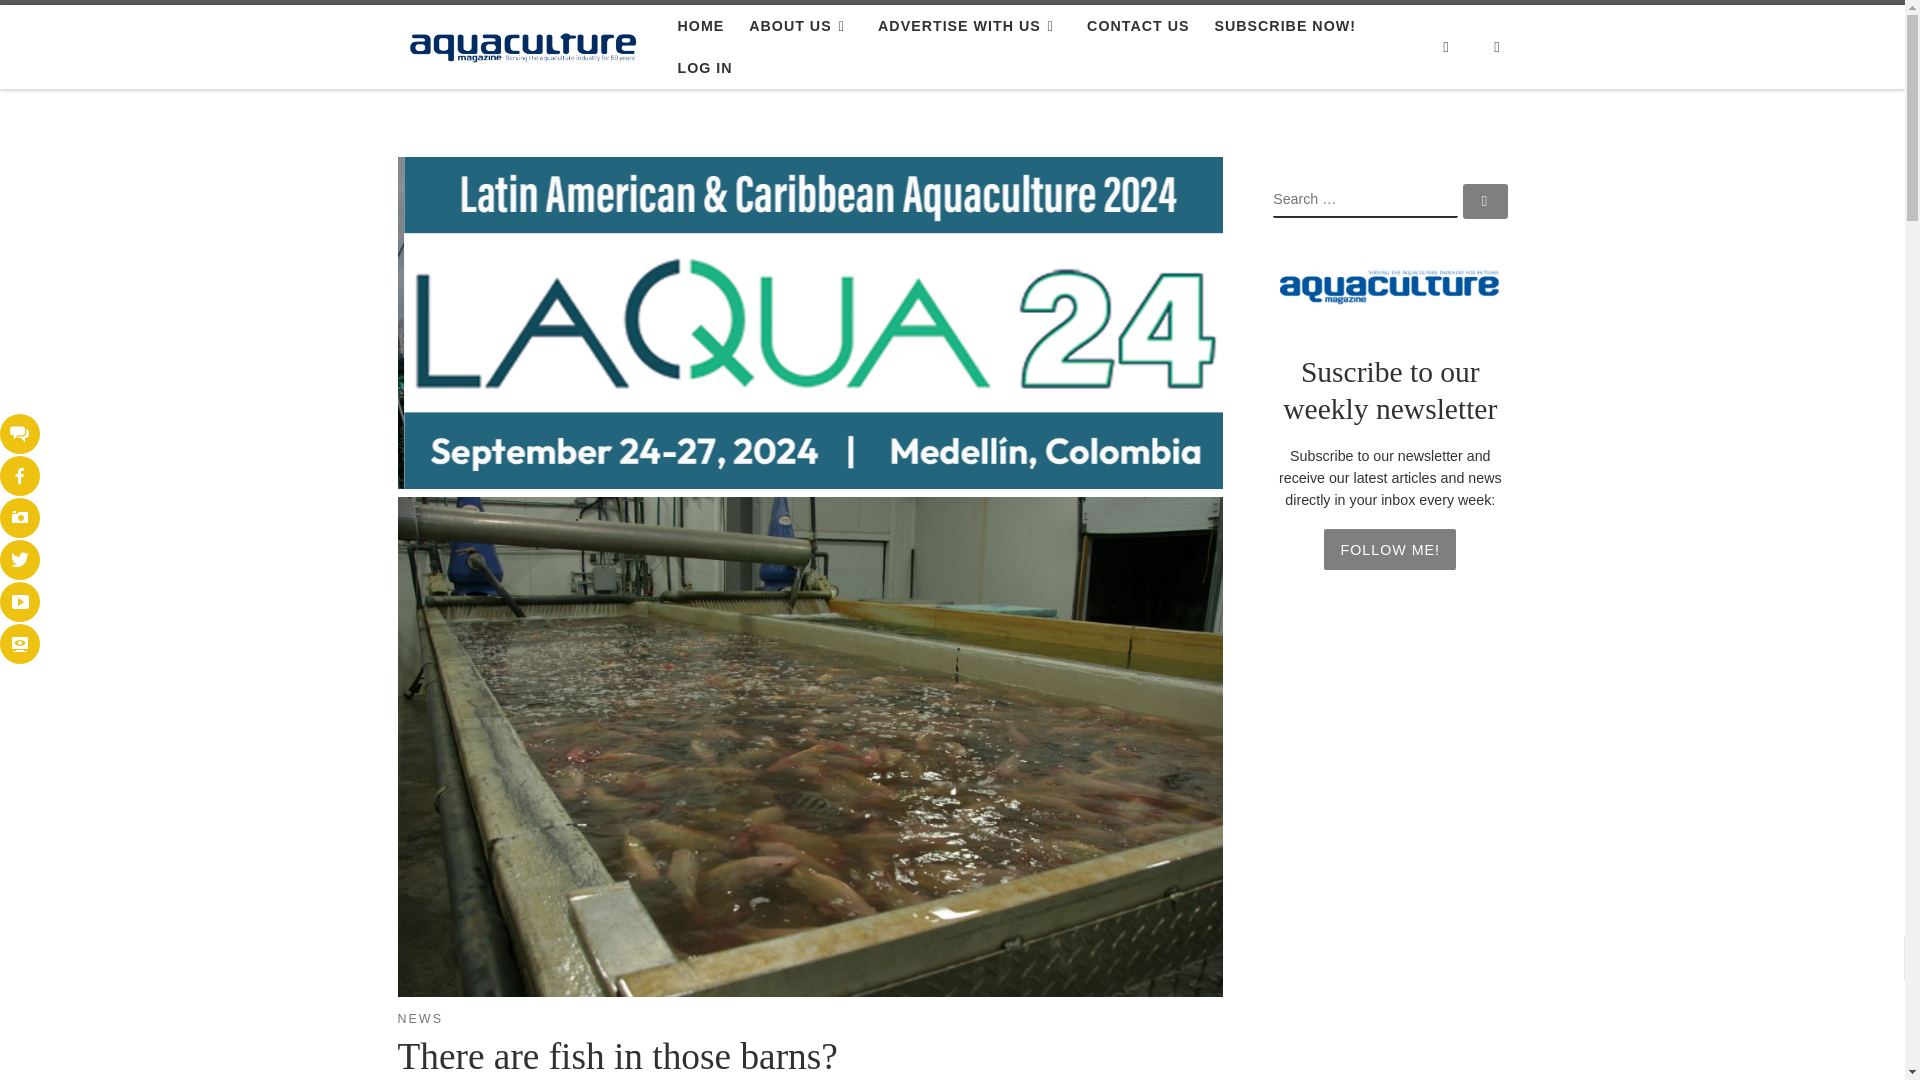 The image size is (1920, 1080). I want to click on View your shopping cart, so click(1497, 47).